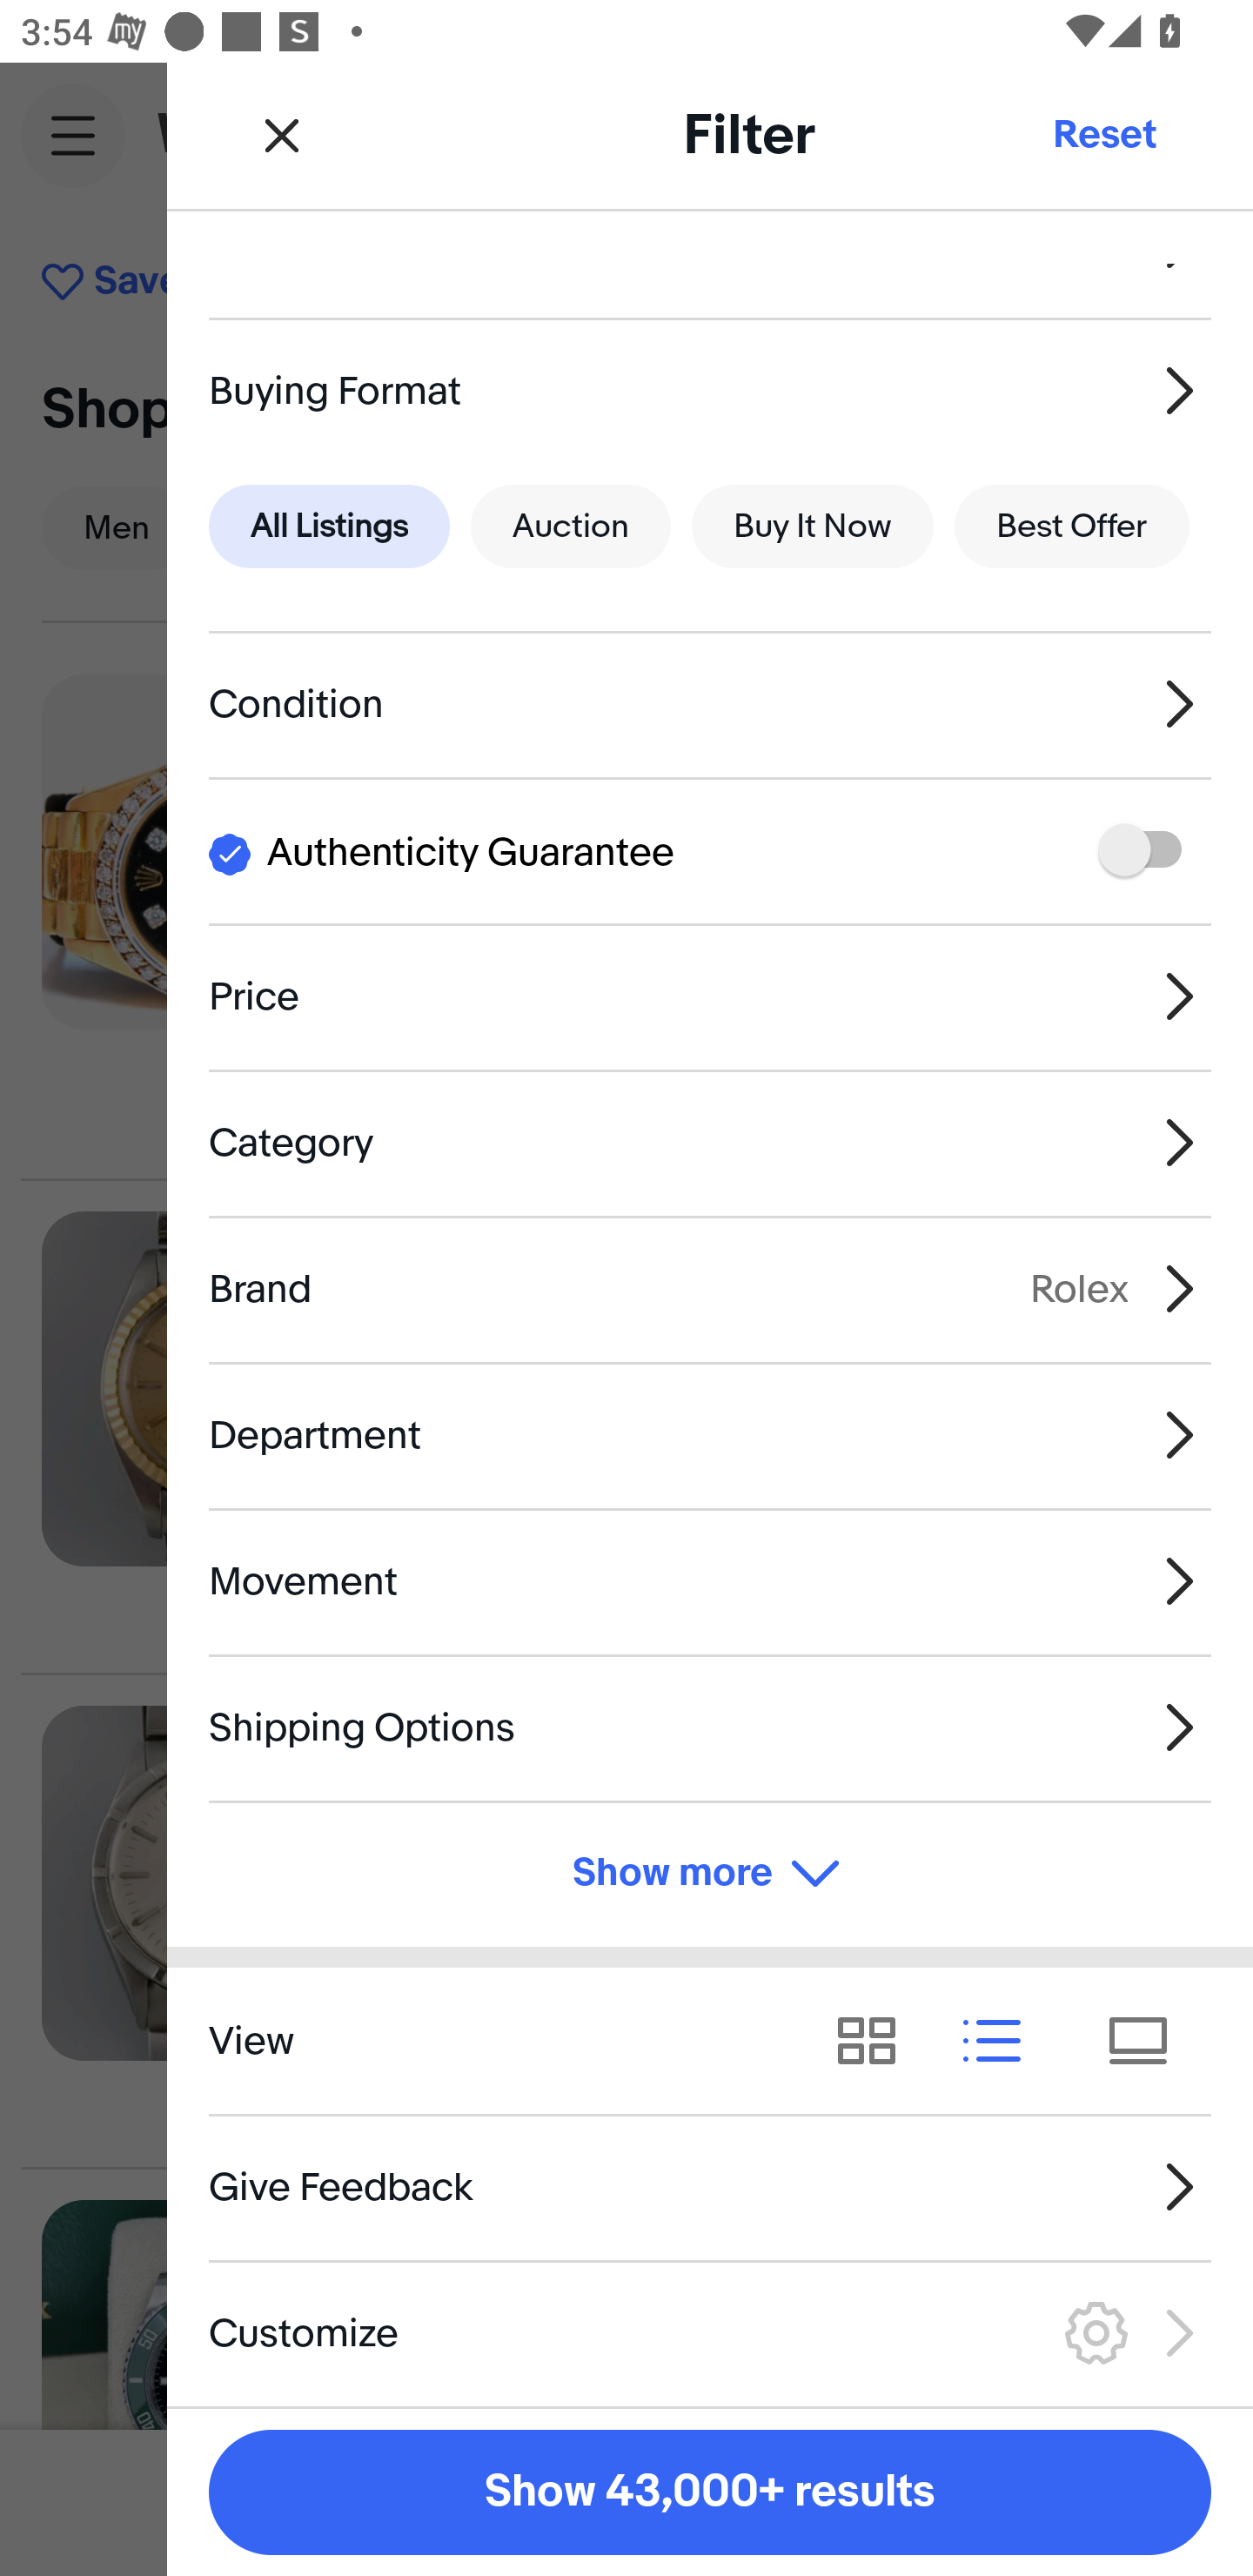 Image resolution: width=1253 pixels, height=2576 pixels. Describe the element at coordinates (329, 526) in the screenshot. I see `All Listings` at that location.